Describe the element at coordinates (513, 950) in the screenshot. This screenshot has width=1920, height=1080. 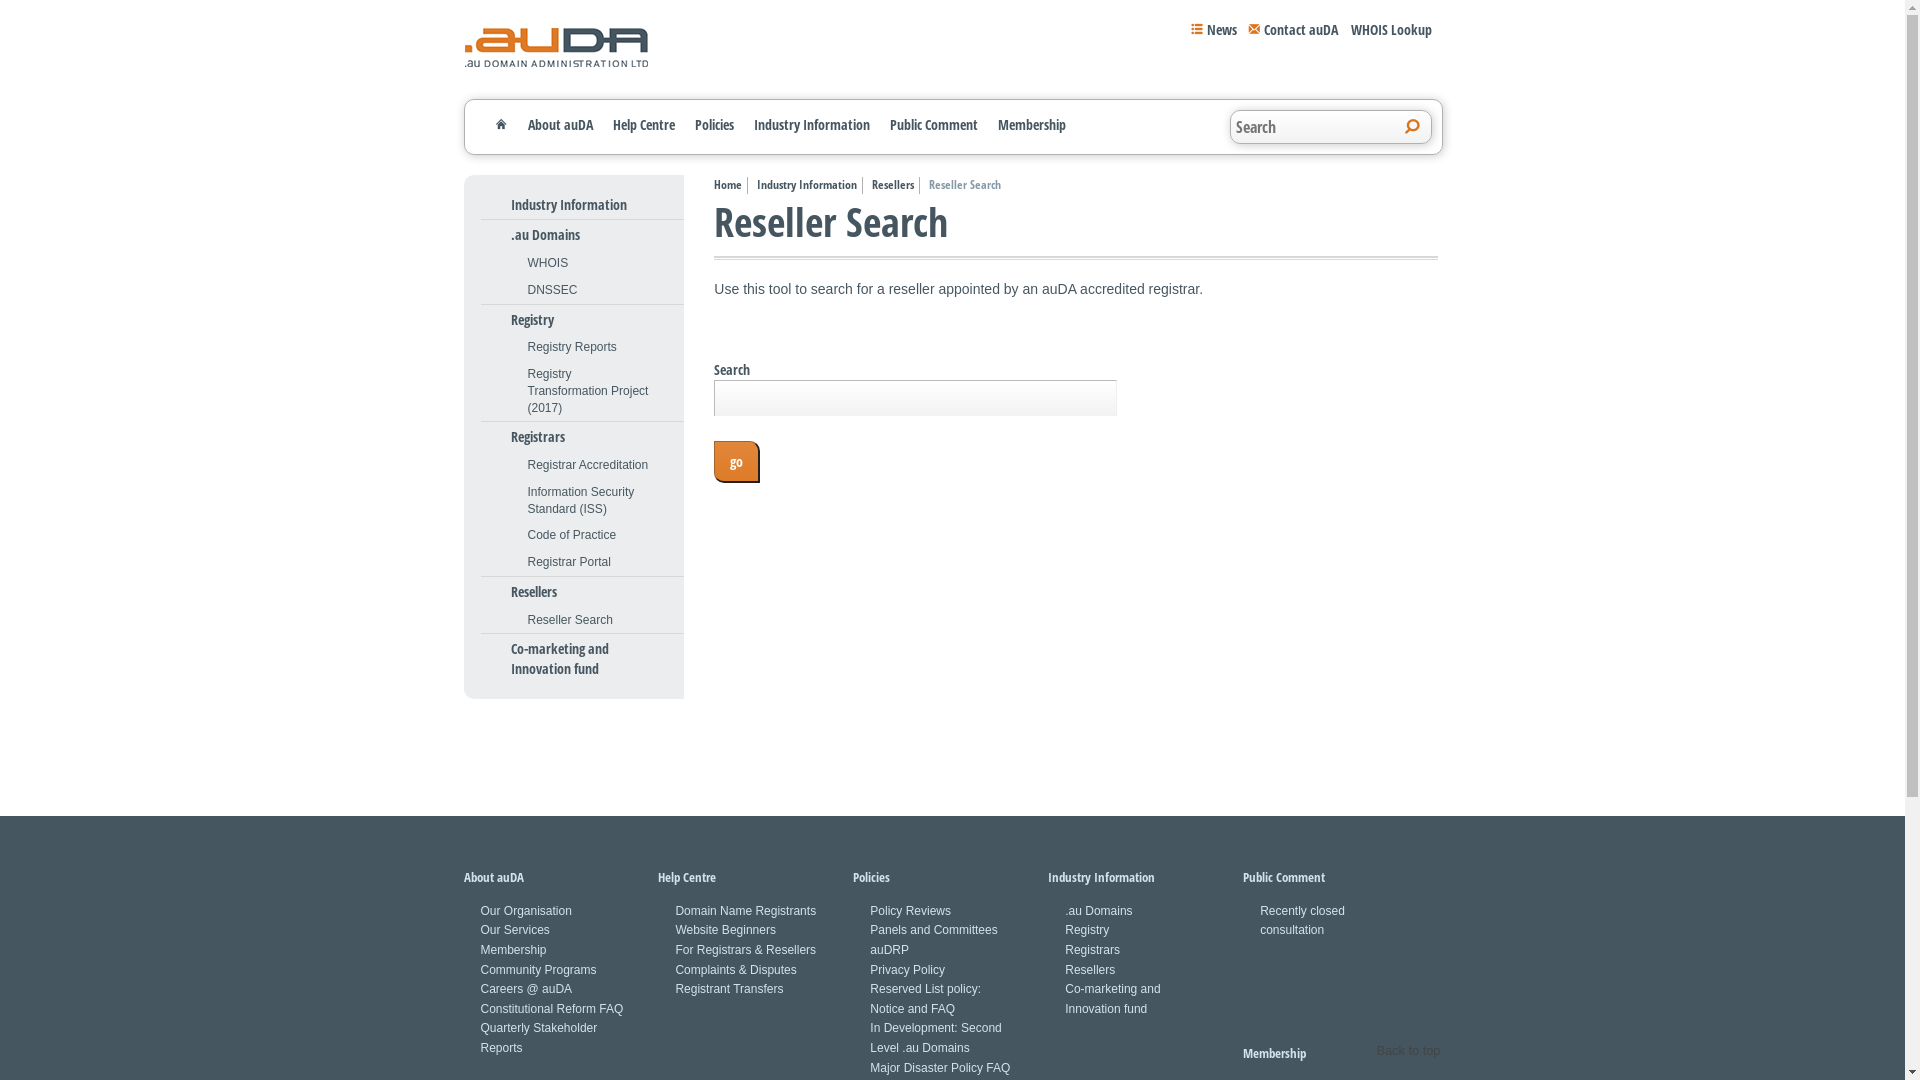
I see `Membership` at that location.